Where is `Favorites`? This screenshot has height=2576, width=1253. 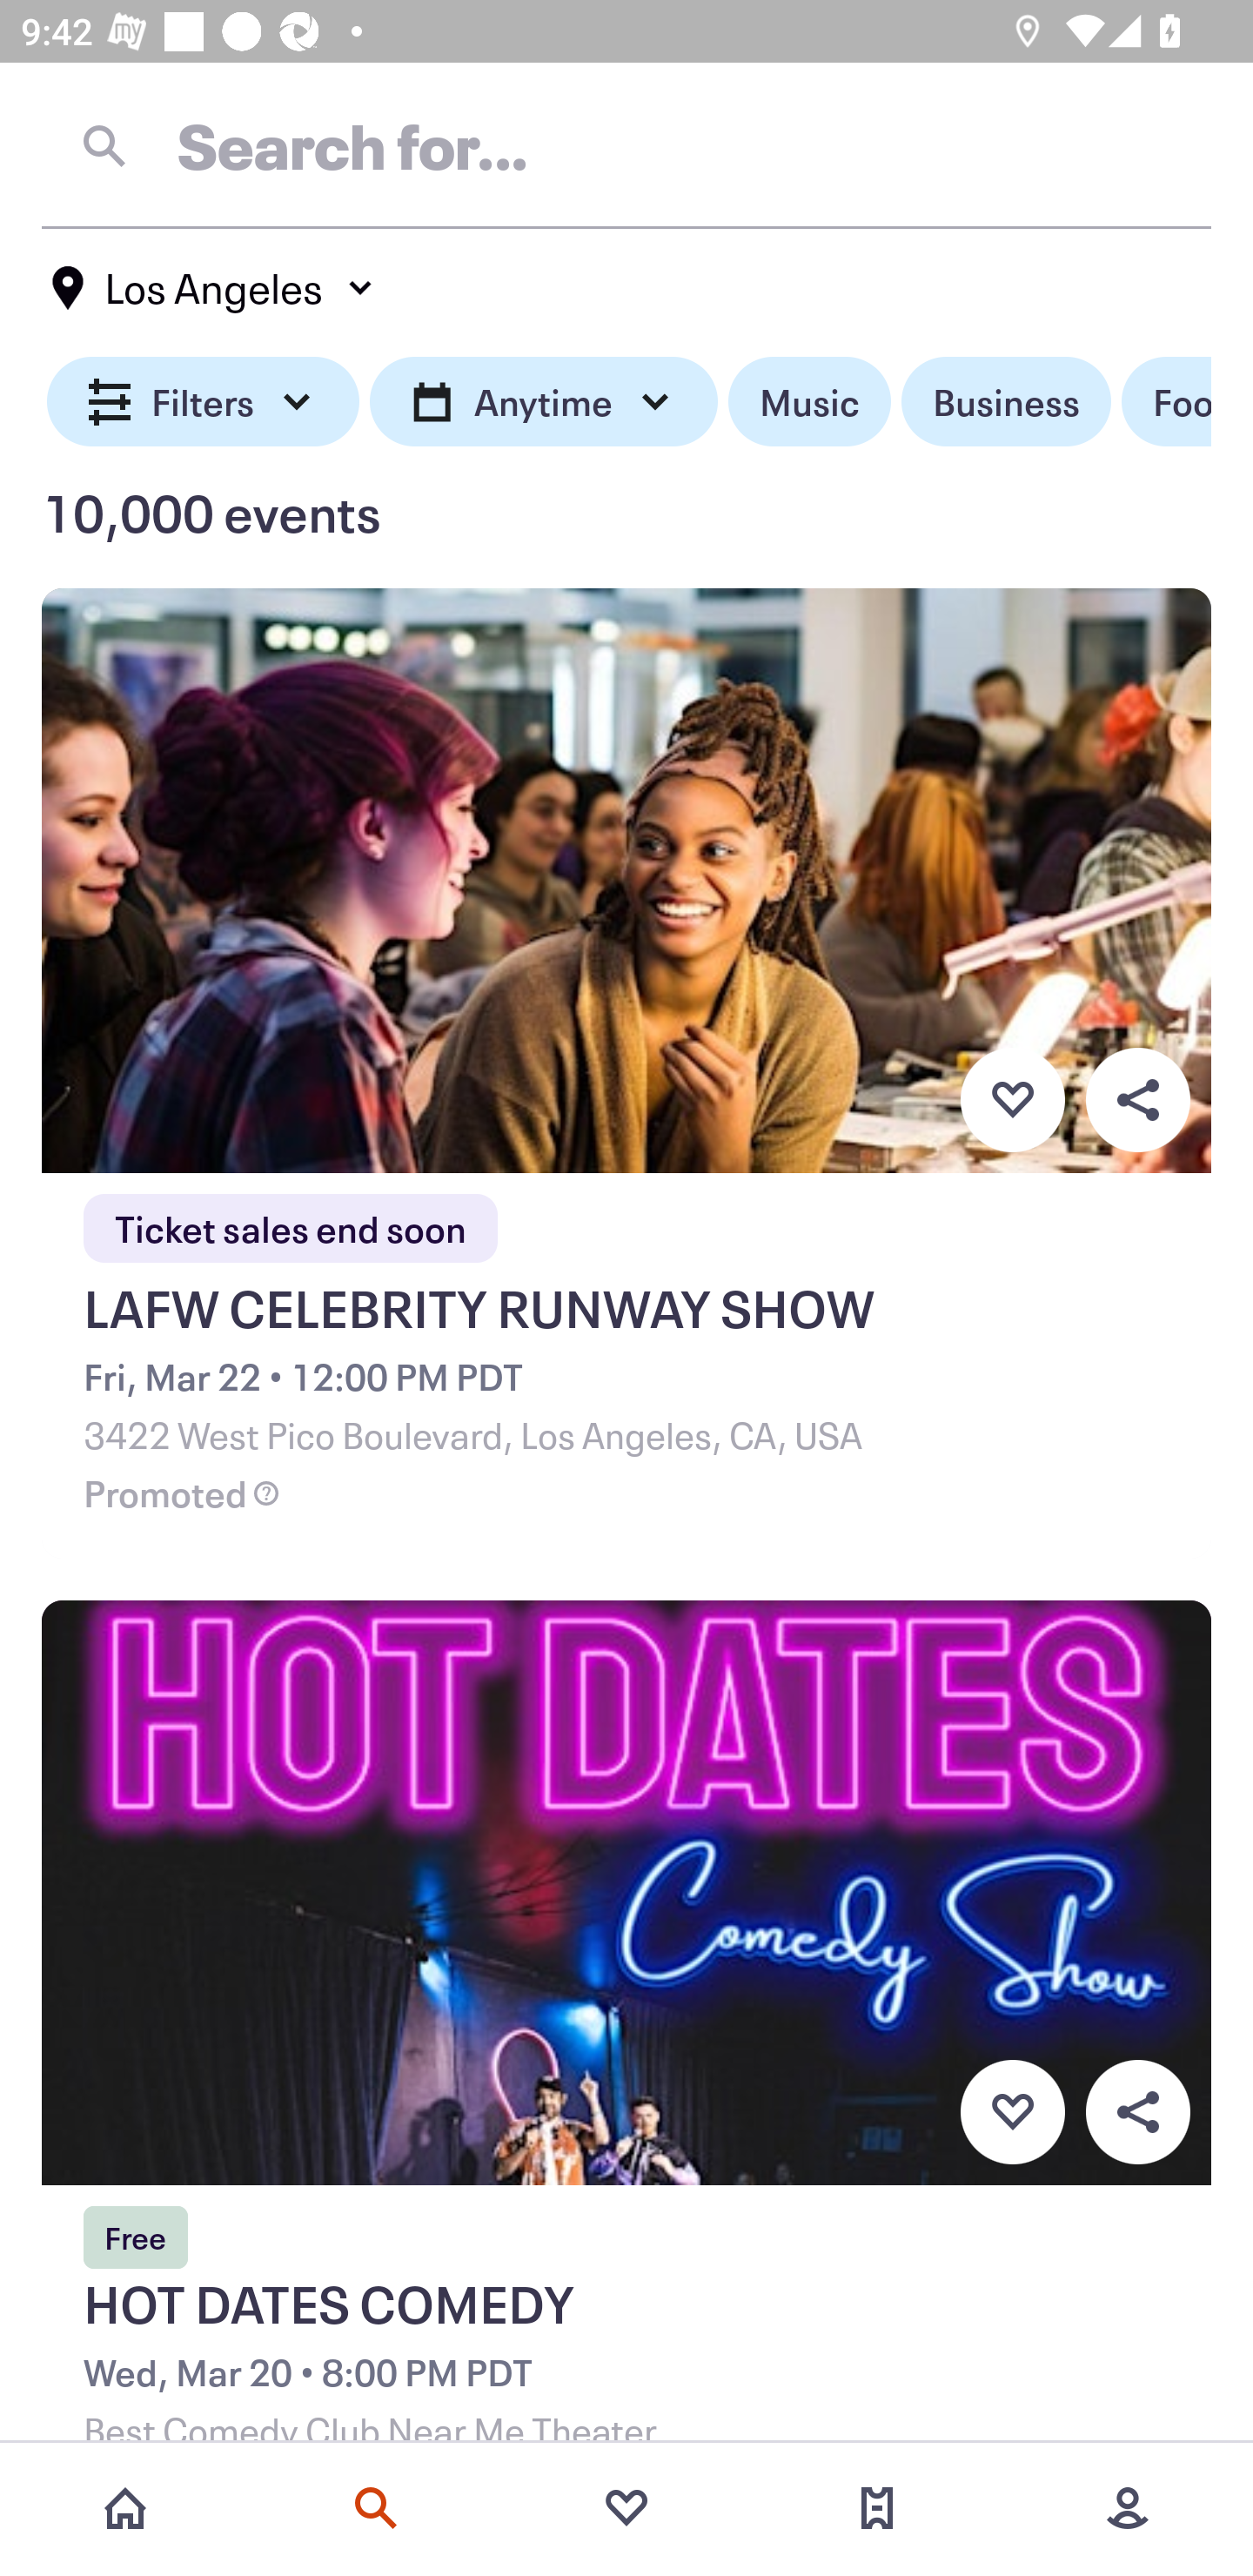
Favorites is located at coordinates (626, 2508).